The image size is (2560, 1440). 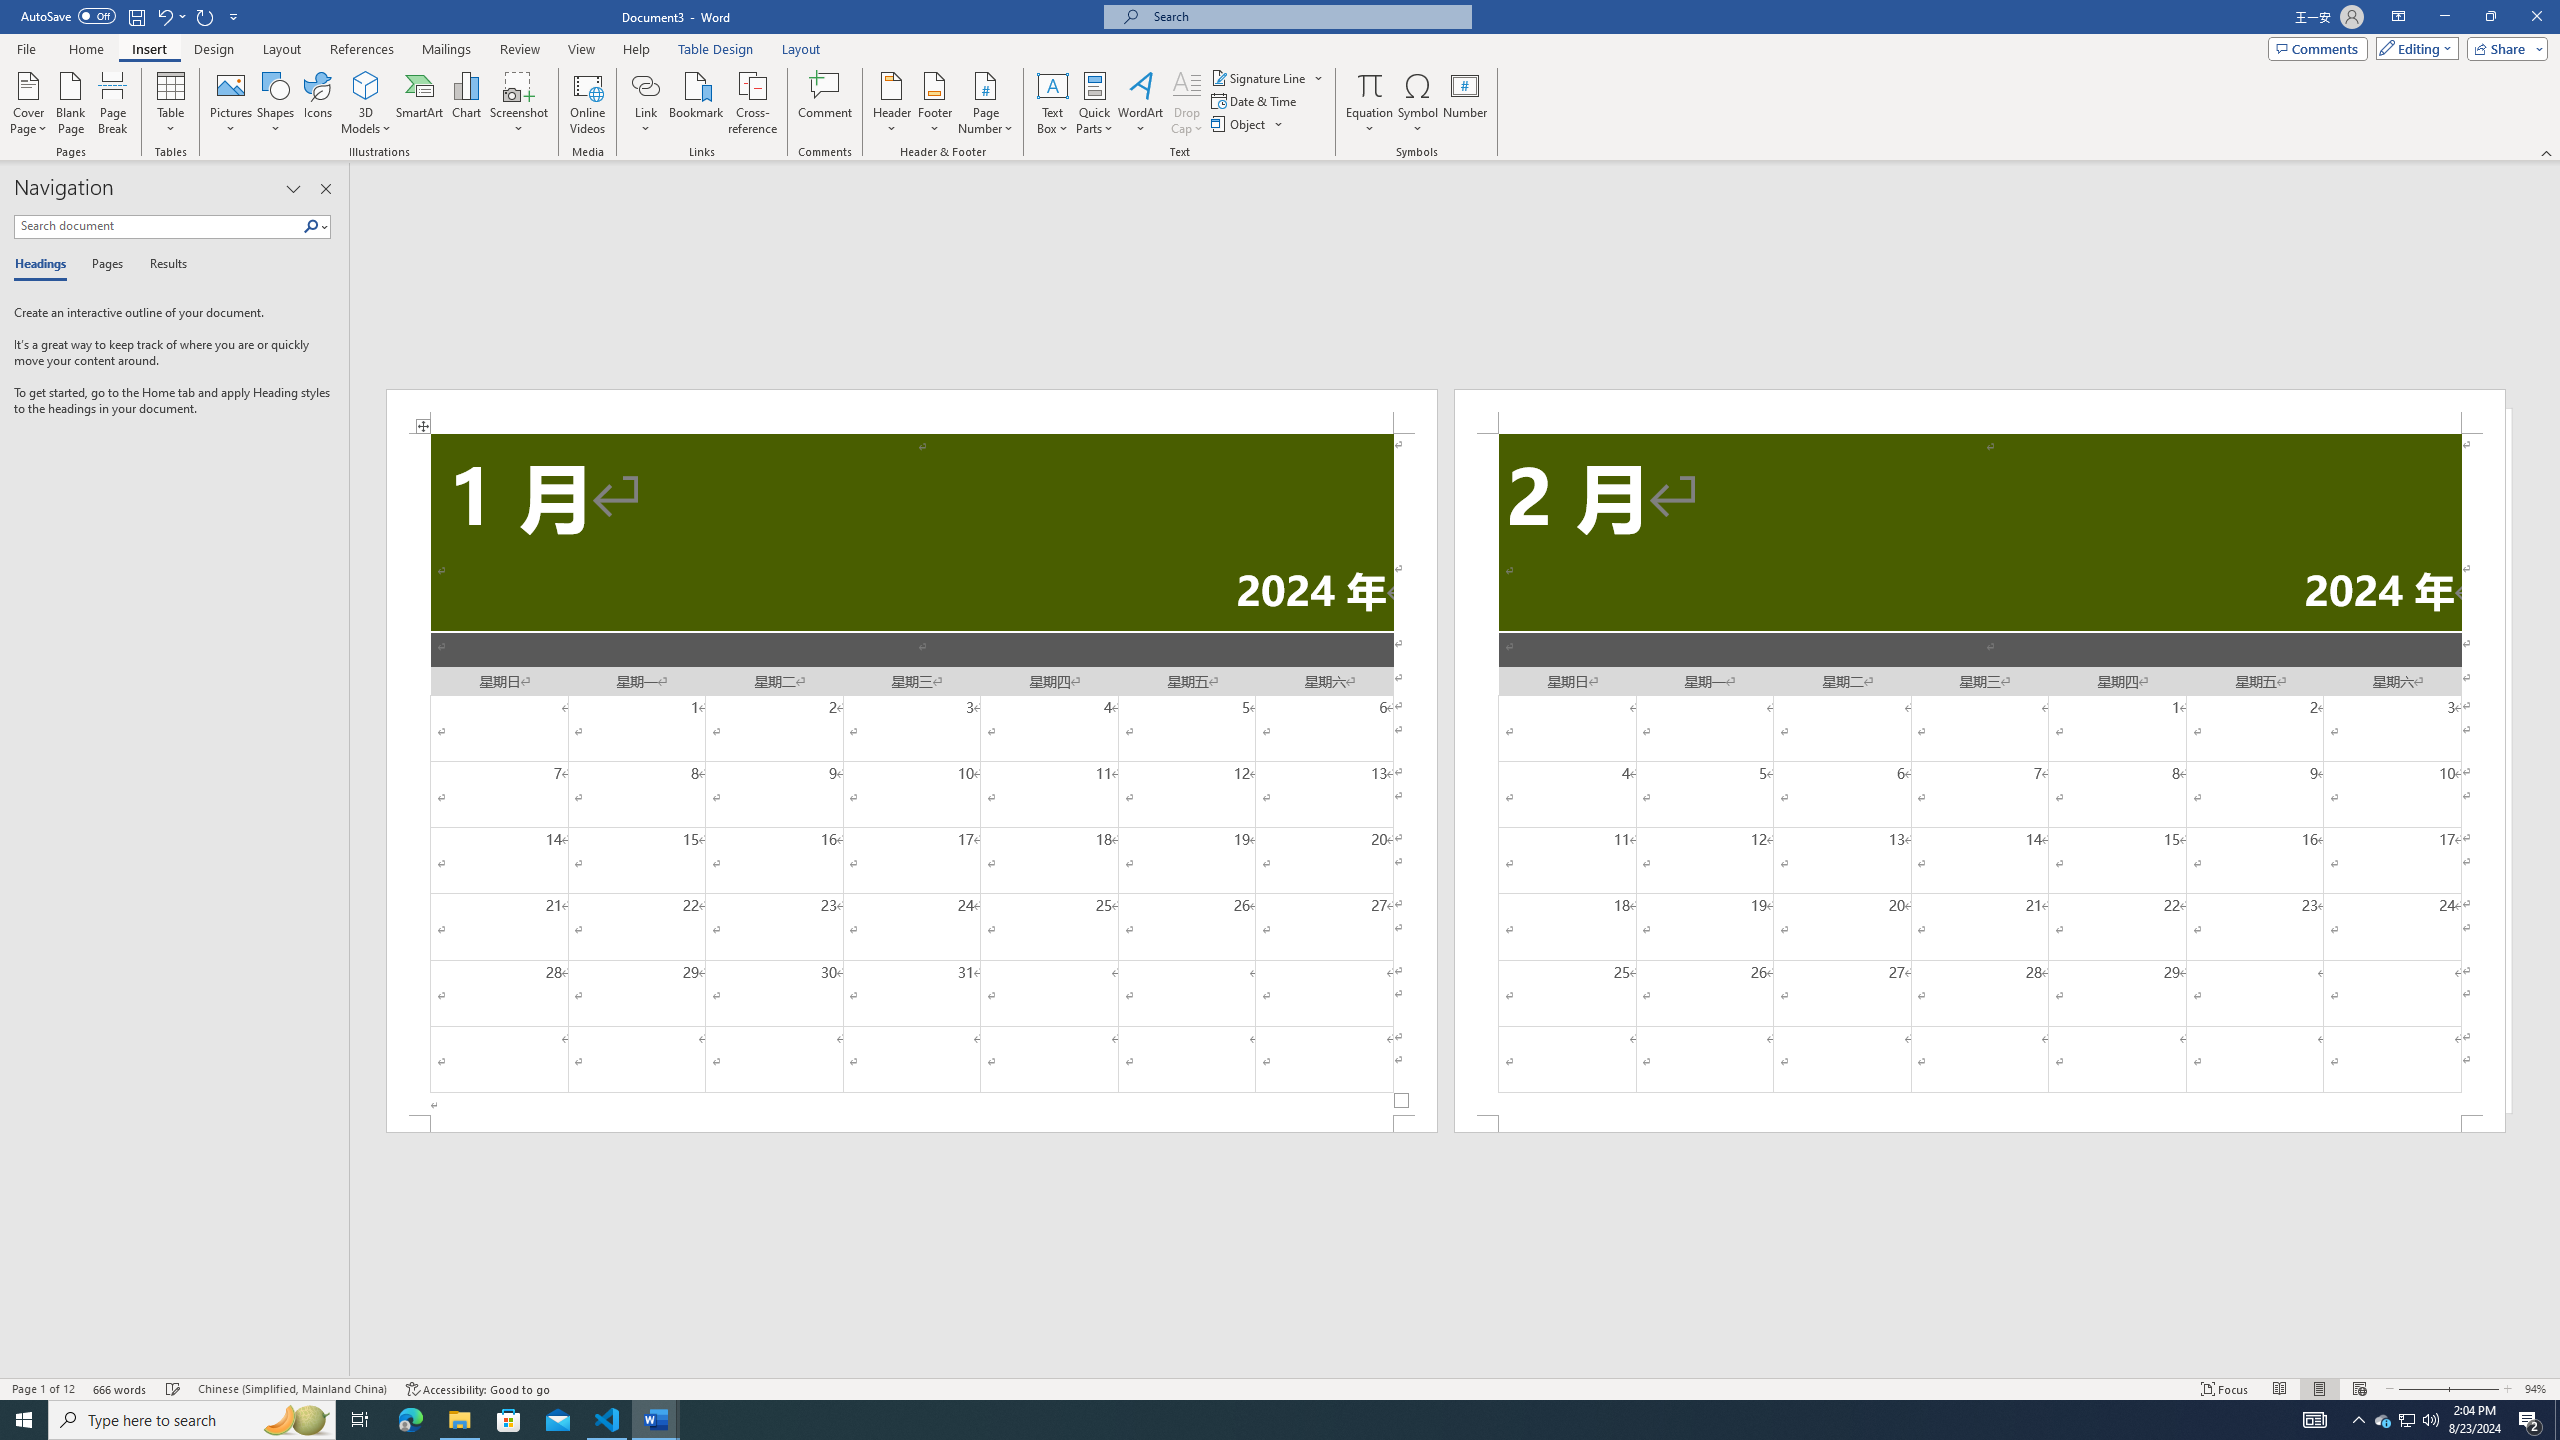 I want to click on Link, so click(x=646, y=85).